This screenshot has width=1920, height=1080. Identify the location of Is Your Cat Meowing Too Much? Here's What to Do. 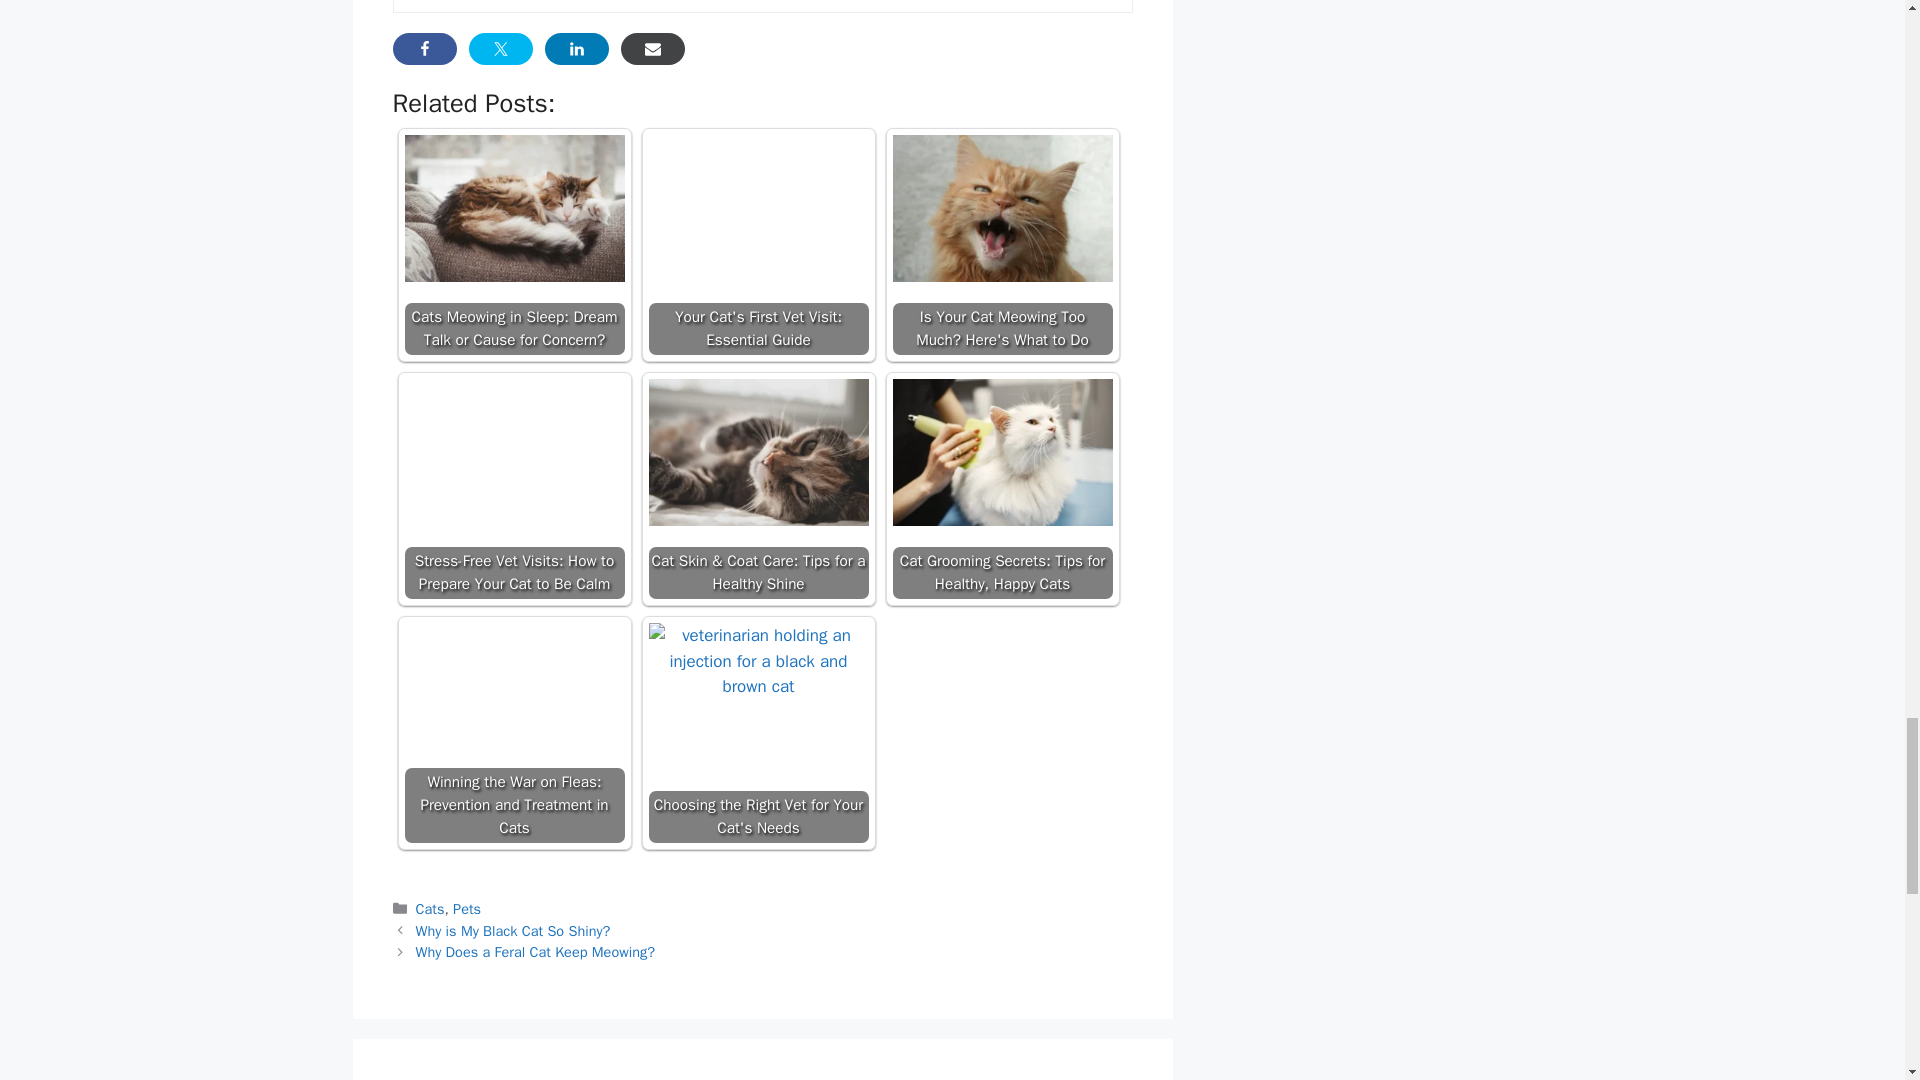
(1002, 208).